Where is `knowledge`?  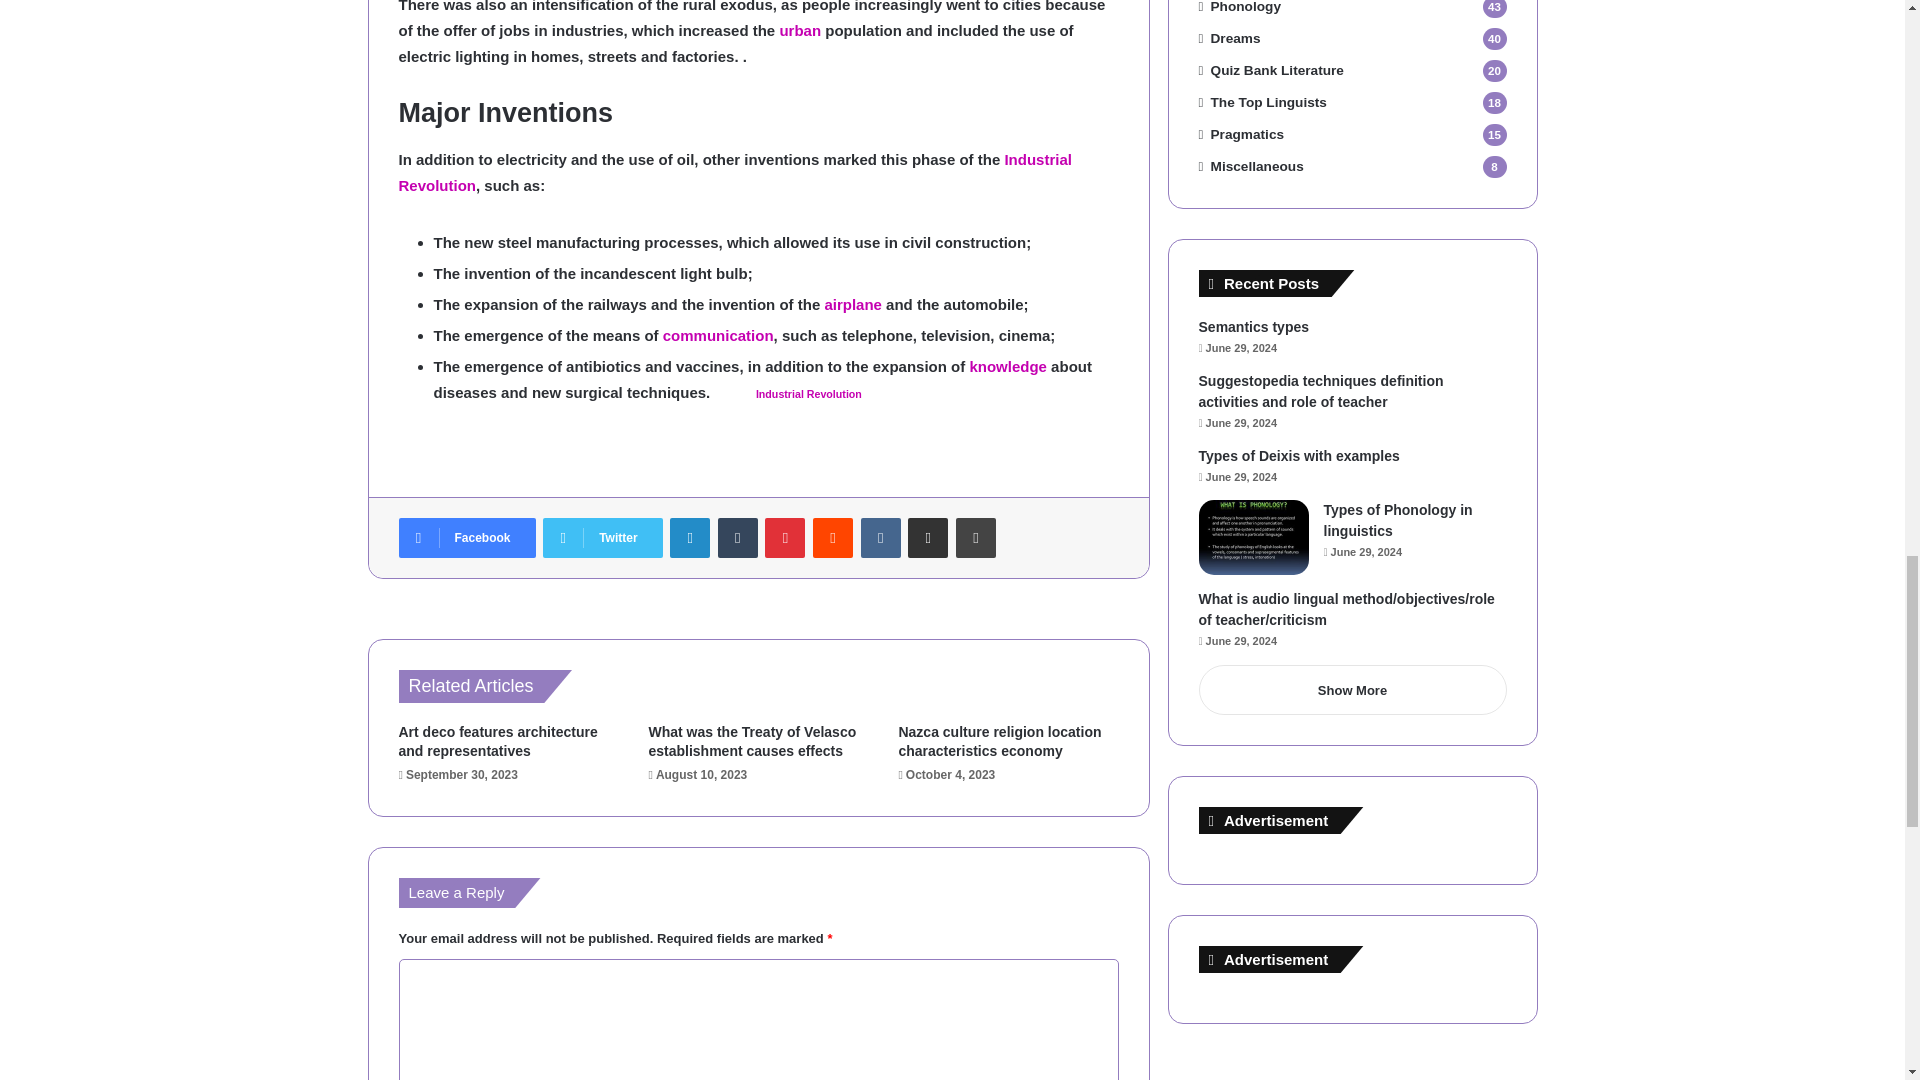
knowledge is located at coordinates (1008, 366).